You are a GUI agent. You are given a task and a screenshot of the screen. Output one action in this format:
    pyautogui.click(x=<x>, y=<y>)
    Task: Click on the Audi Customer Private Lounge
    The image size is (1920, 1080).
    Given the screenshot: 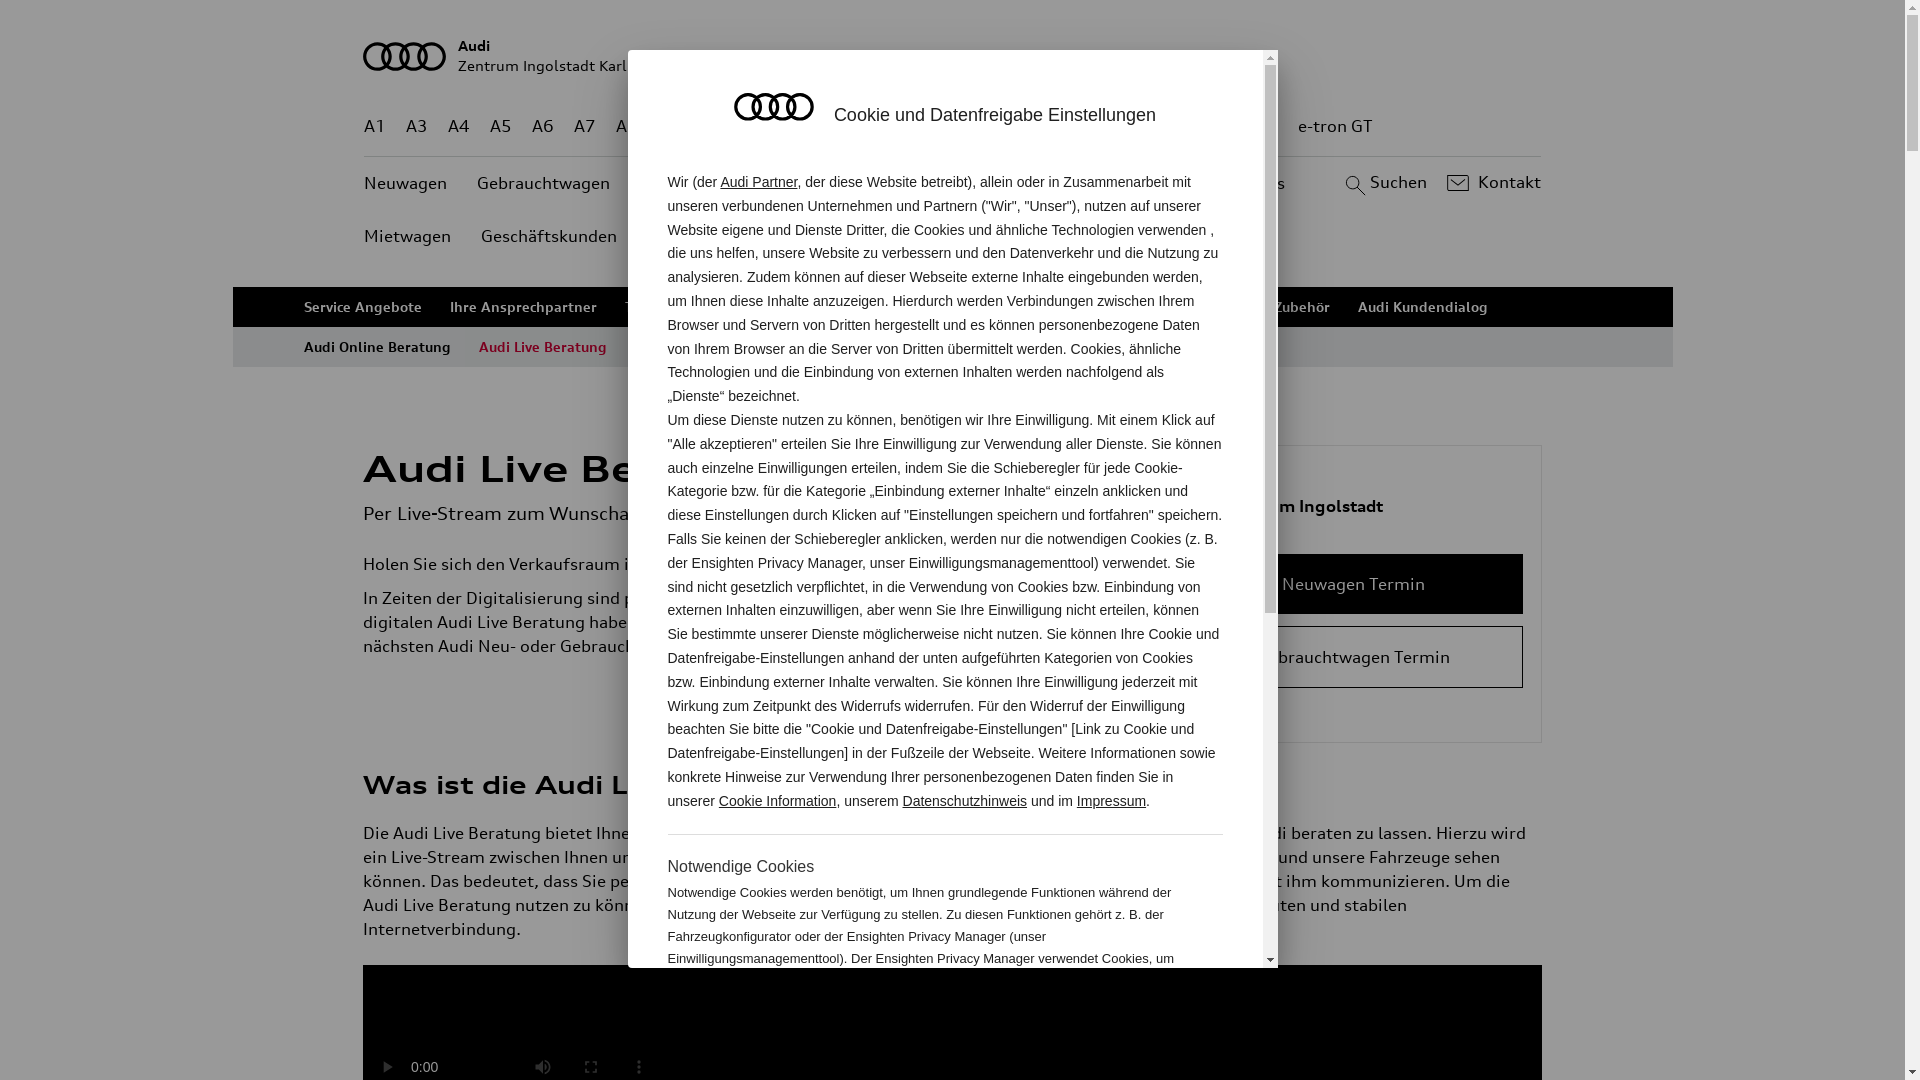 What is the action you would take?
    pyautogui.click(x=738, y=347)
    